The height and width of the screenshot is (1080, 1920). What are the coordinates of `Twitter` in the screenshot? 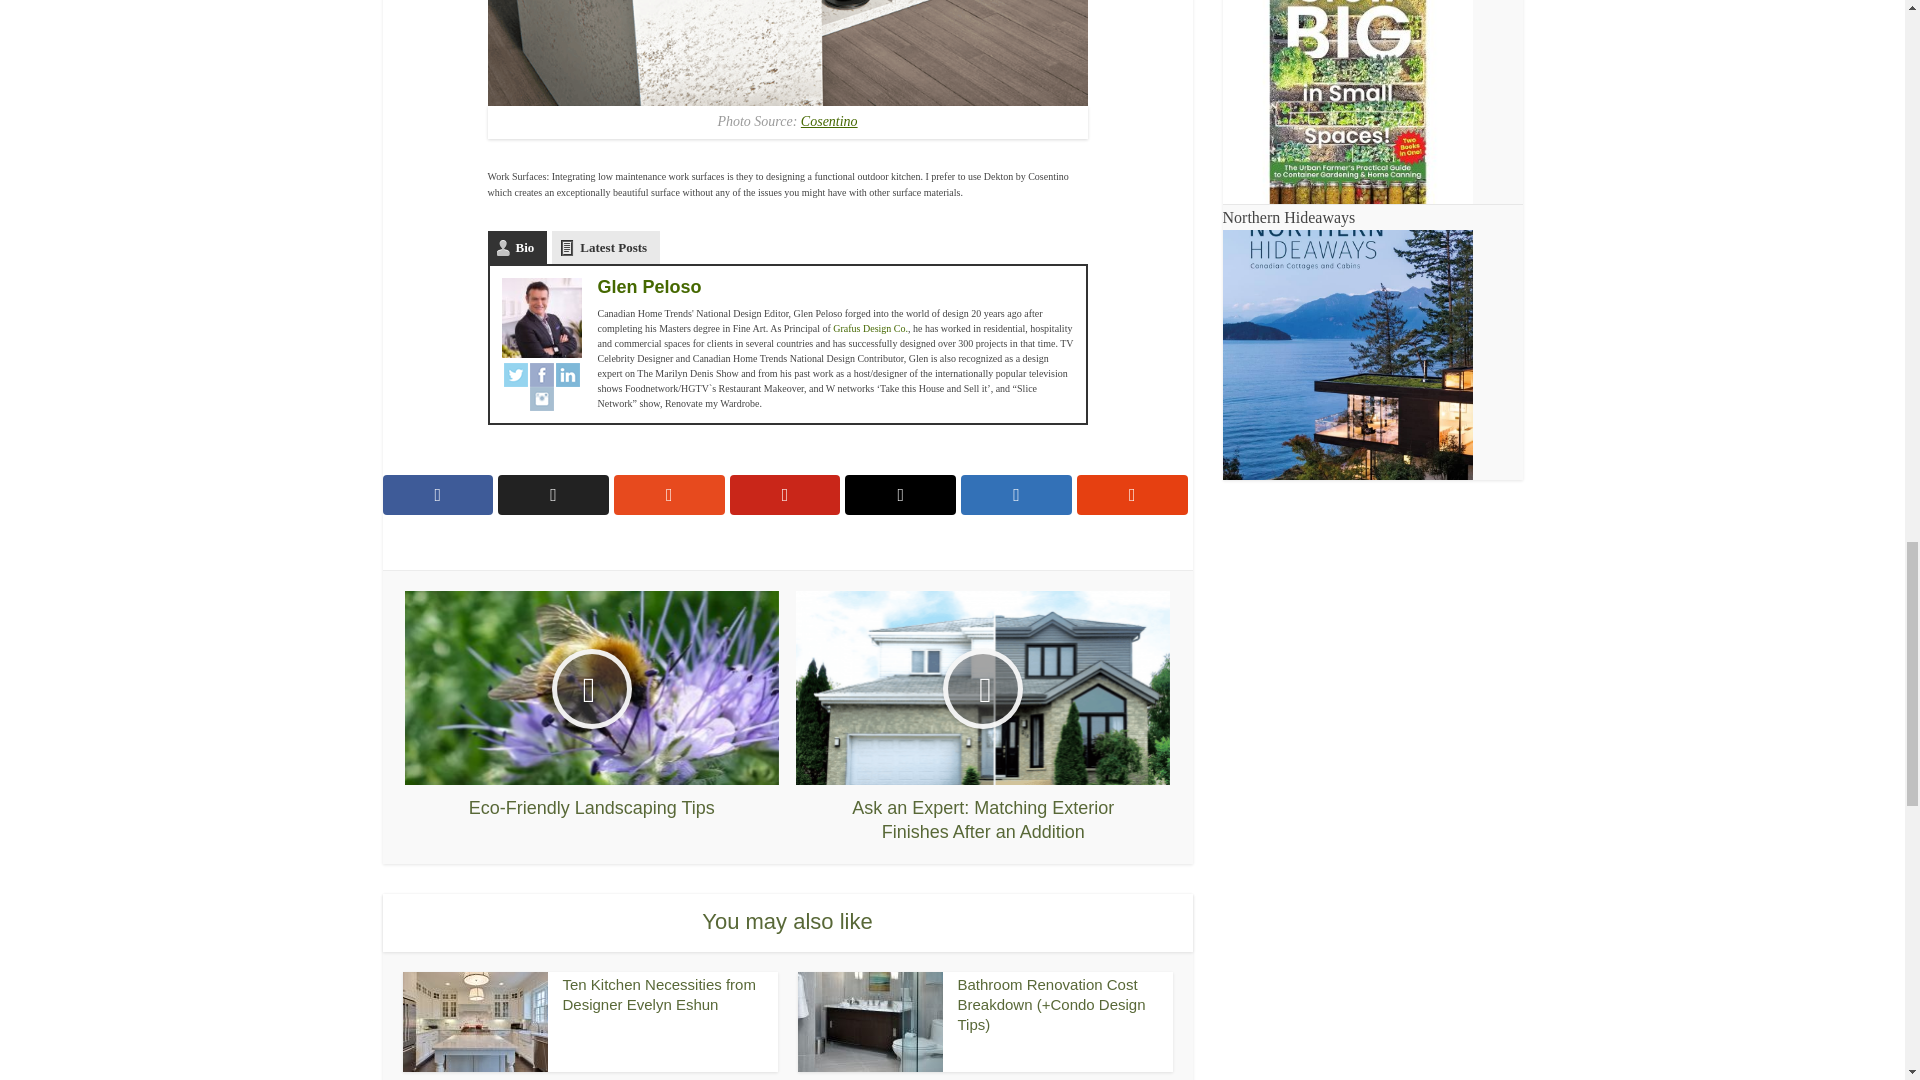 It's located at (516, 374).